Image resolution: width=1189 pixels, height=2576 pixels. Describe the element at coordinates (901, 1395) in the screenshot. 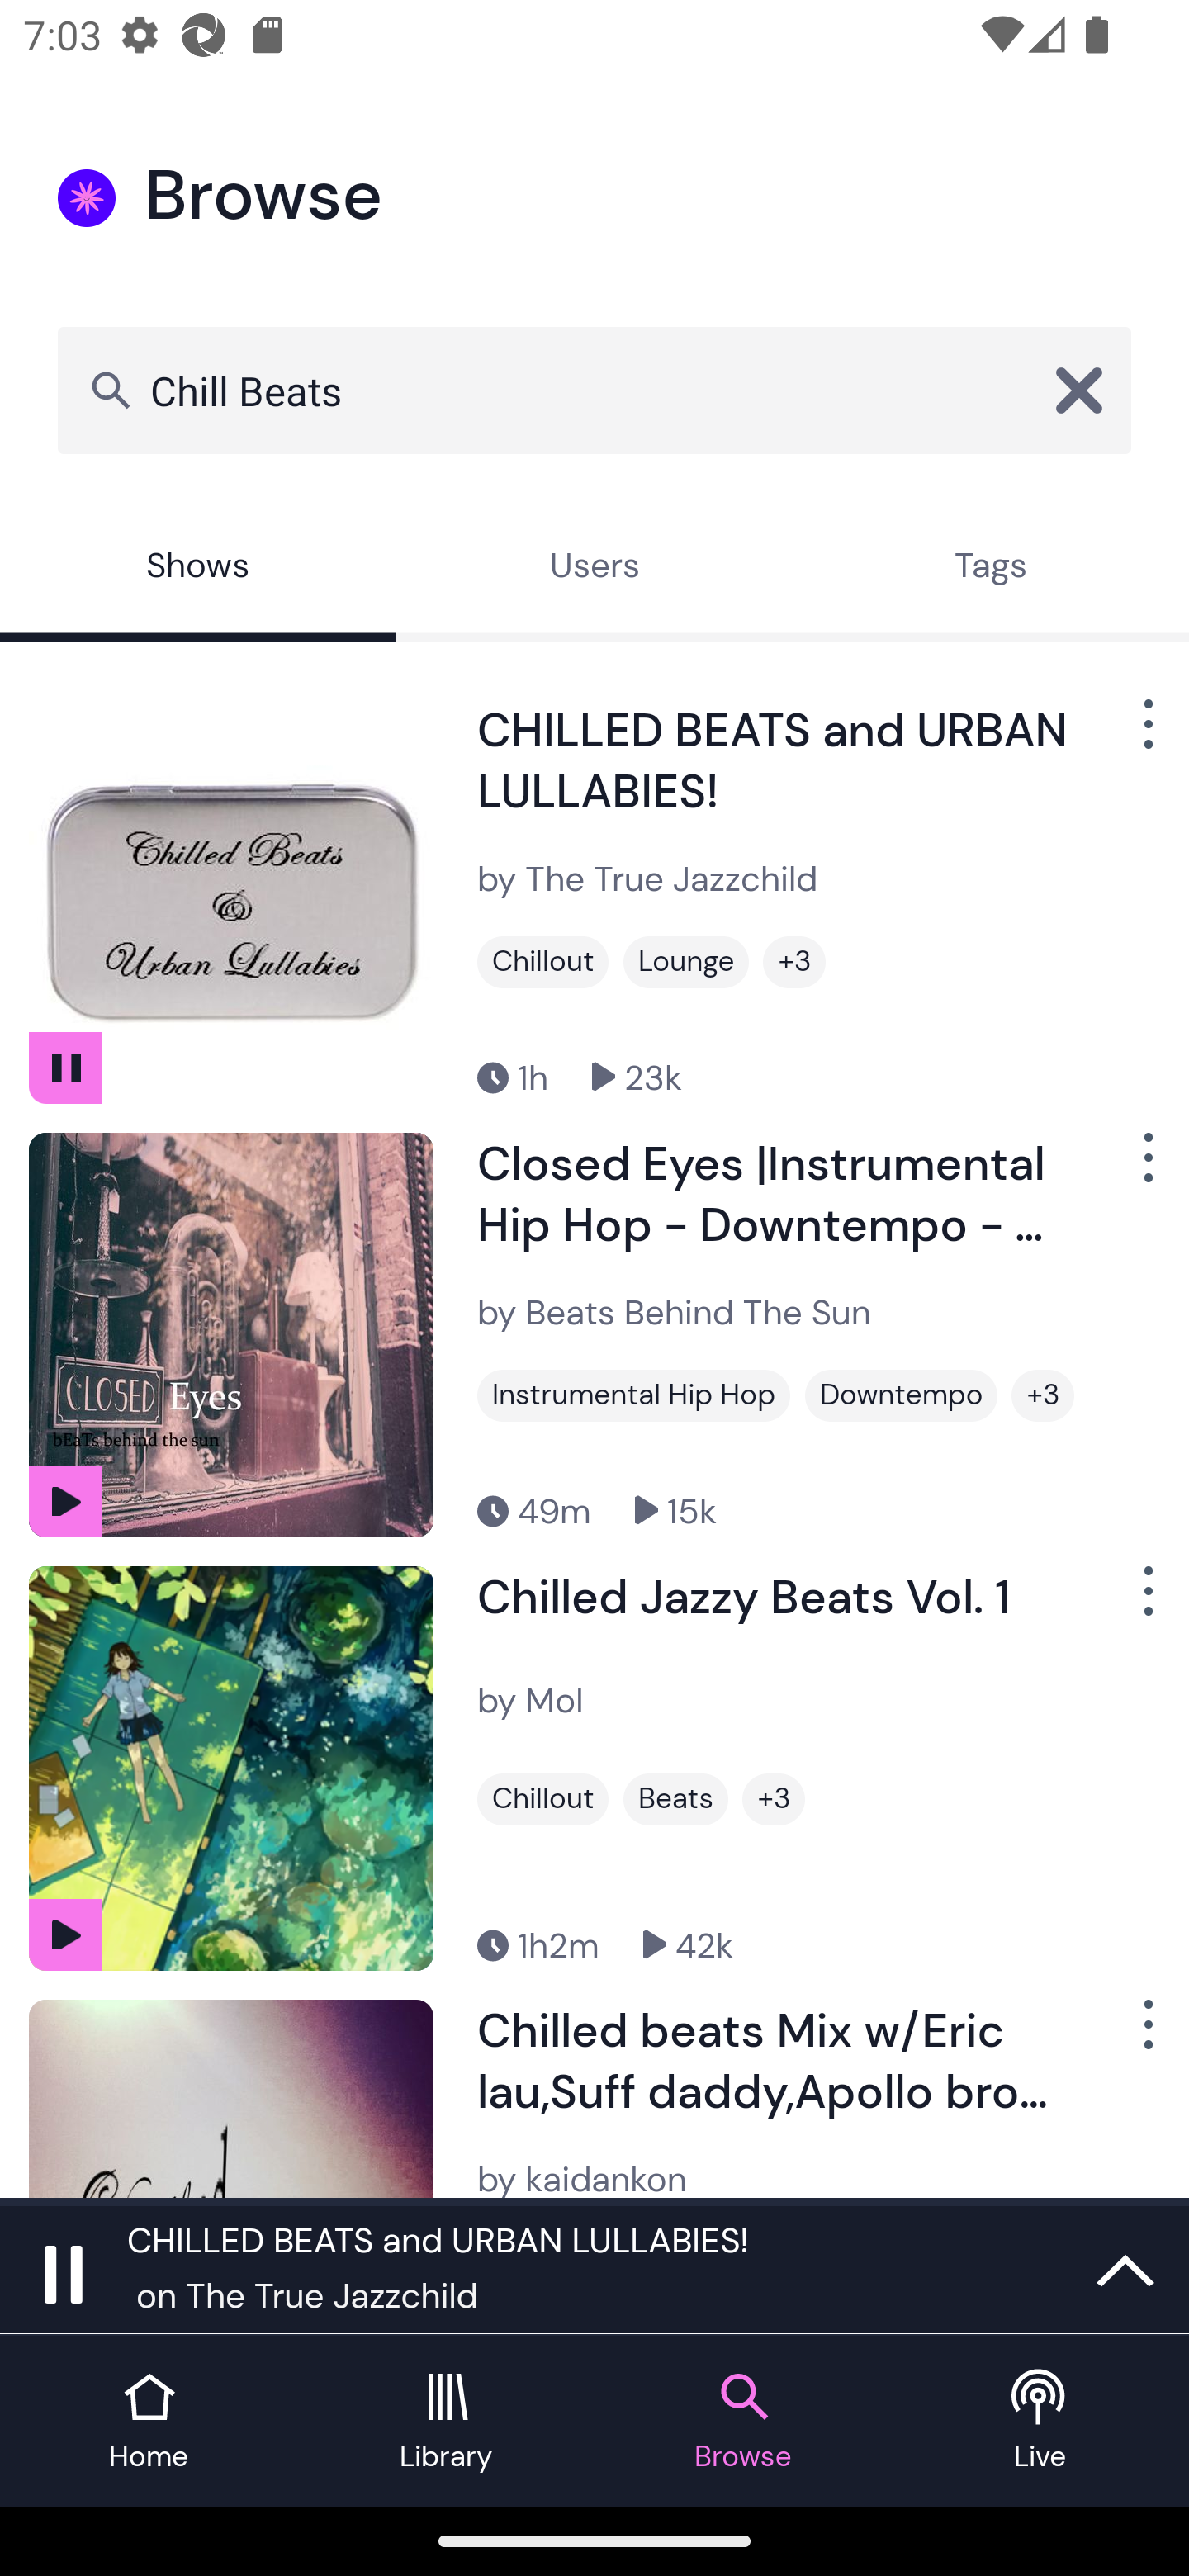

I see `Downtempo` at that location.